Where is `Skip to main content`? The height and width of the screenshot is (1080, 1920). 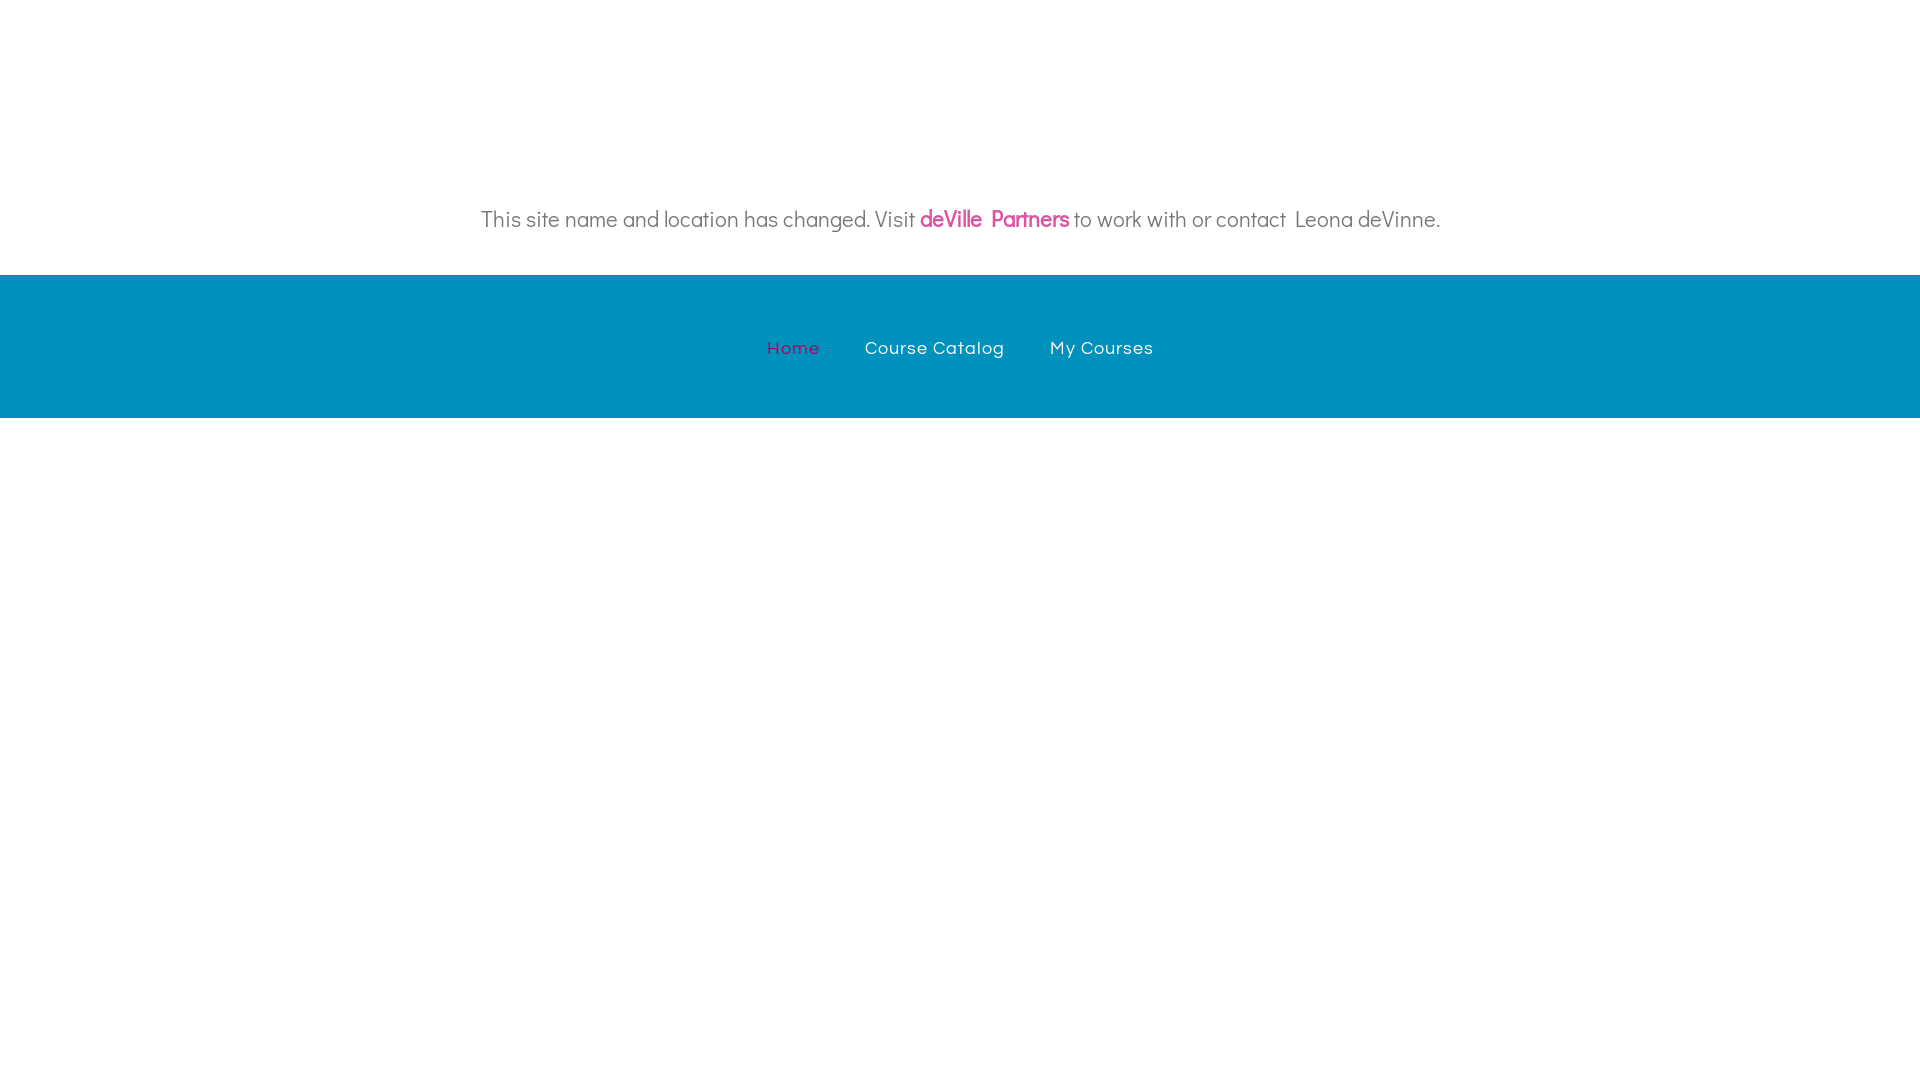 Skip to main content is located at coordinates (0, 0).